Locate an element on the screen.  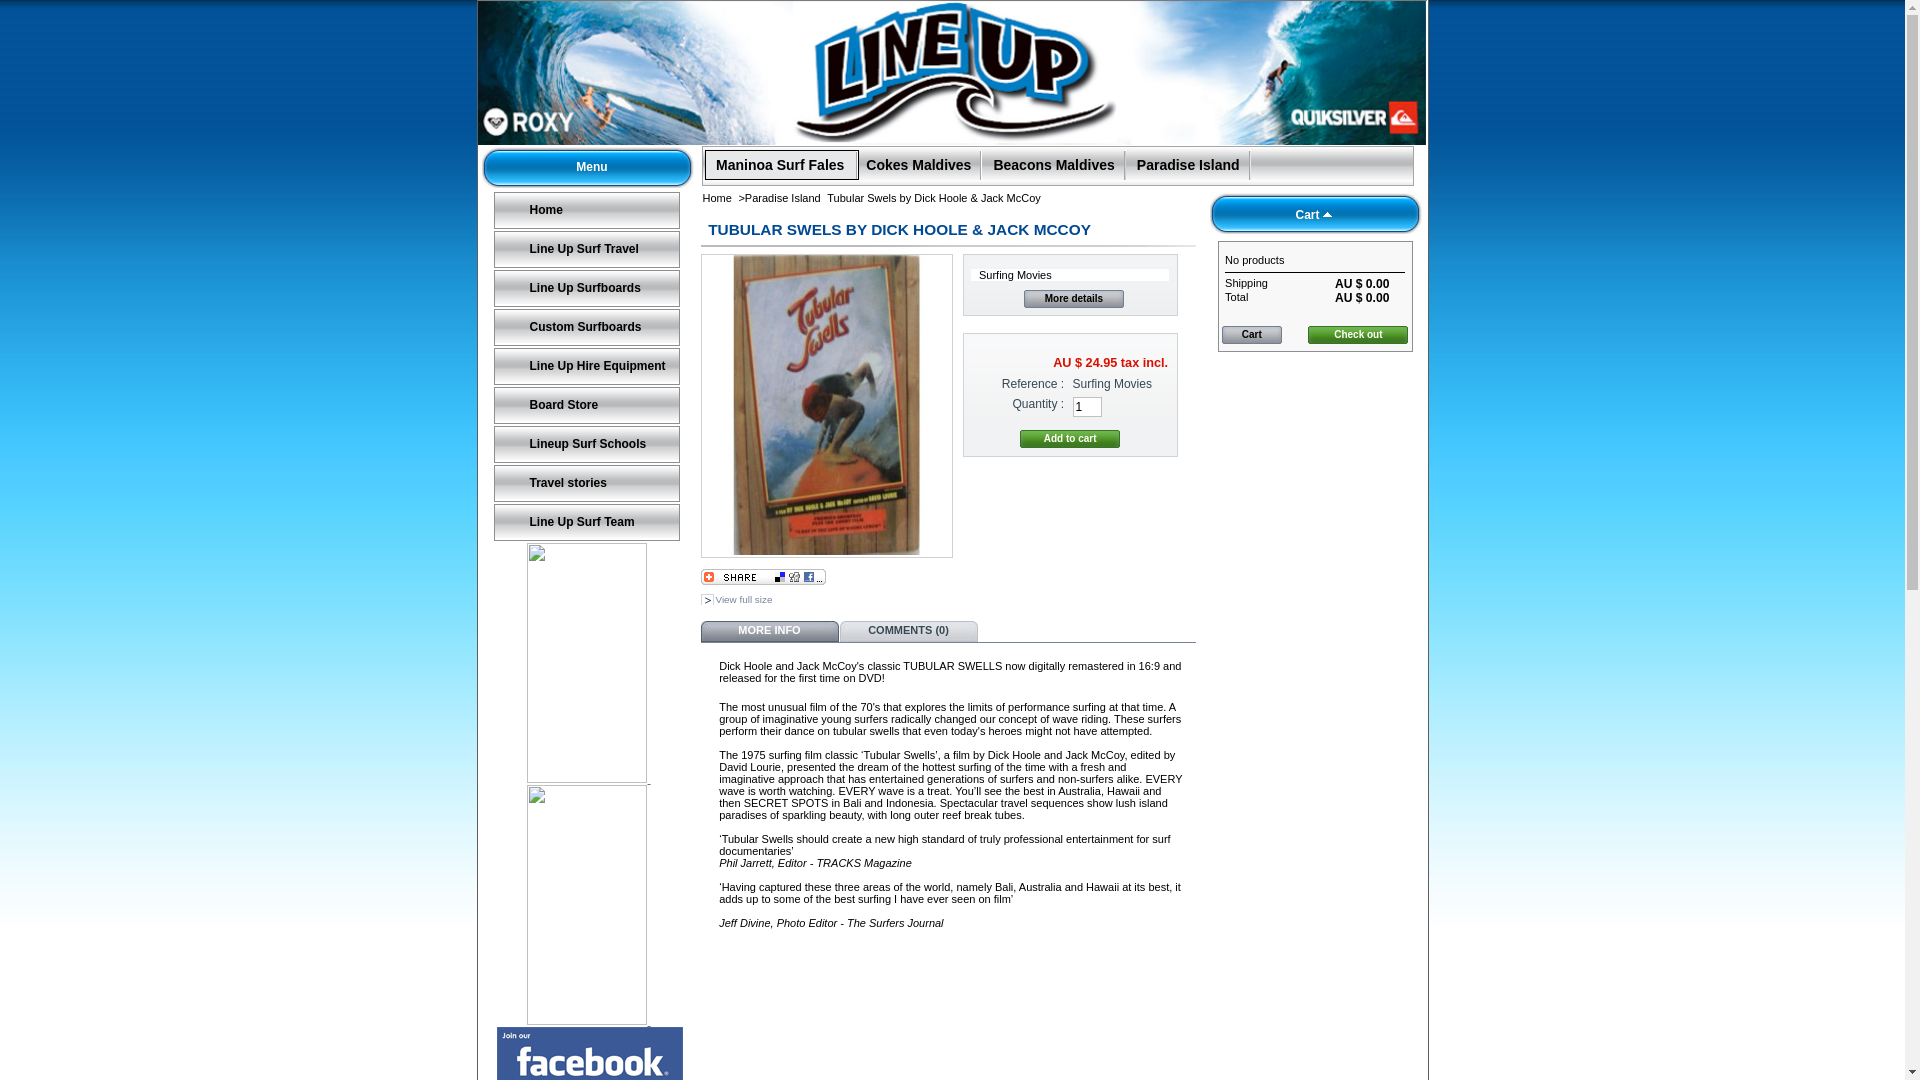
Travel stories is located at coordinates (586, 484).